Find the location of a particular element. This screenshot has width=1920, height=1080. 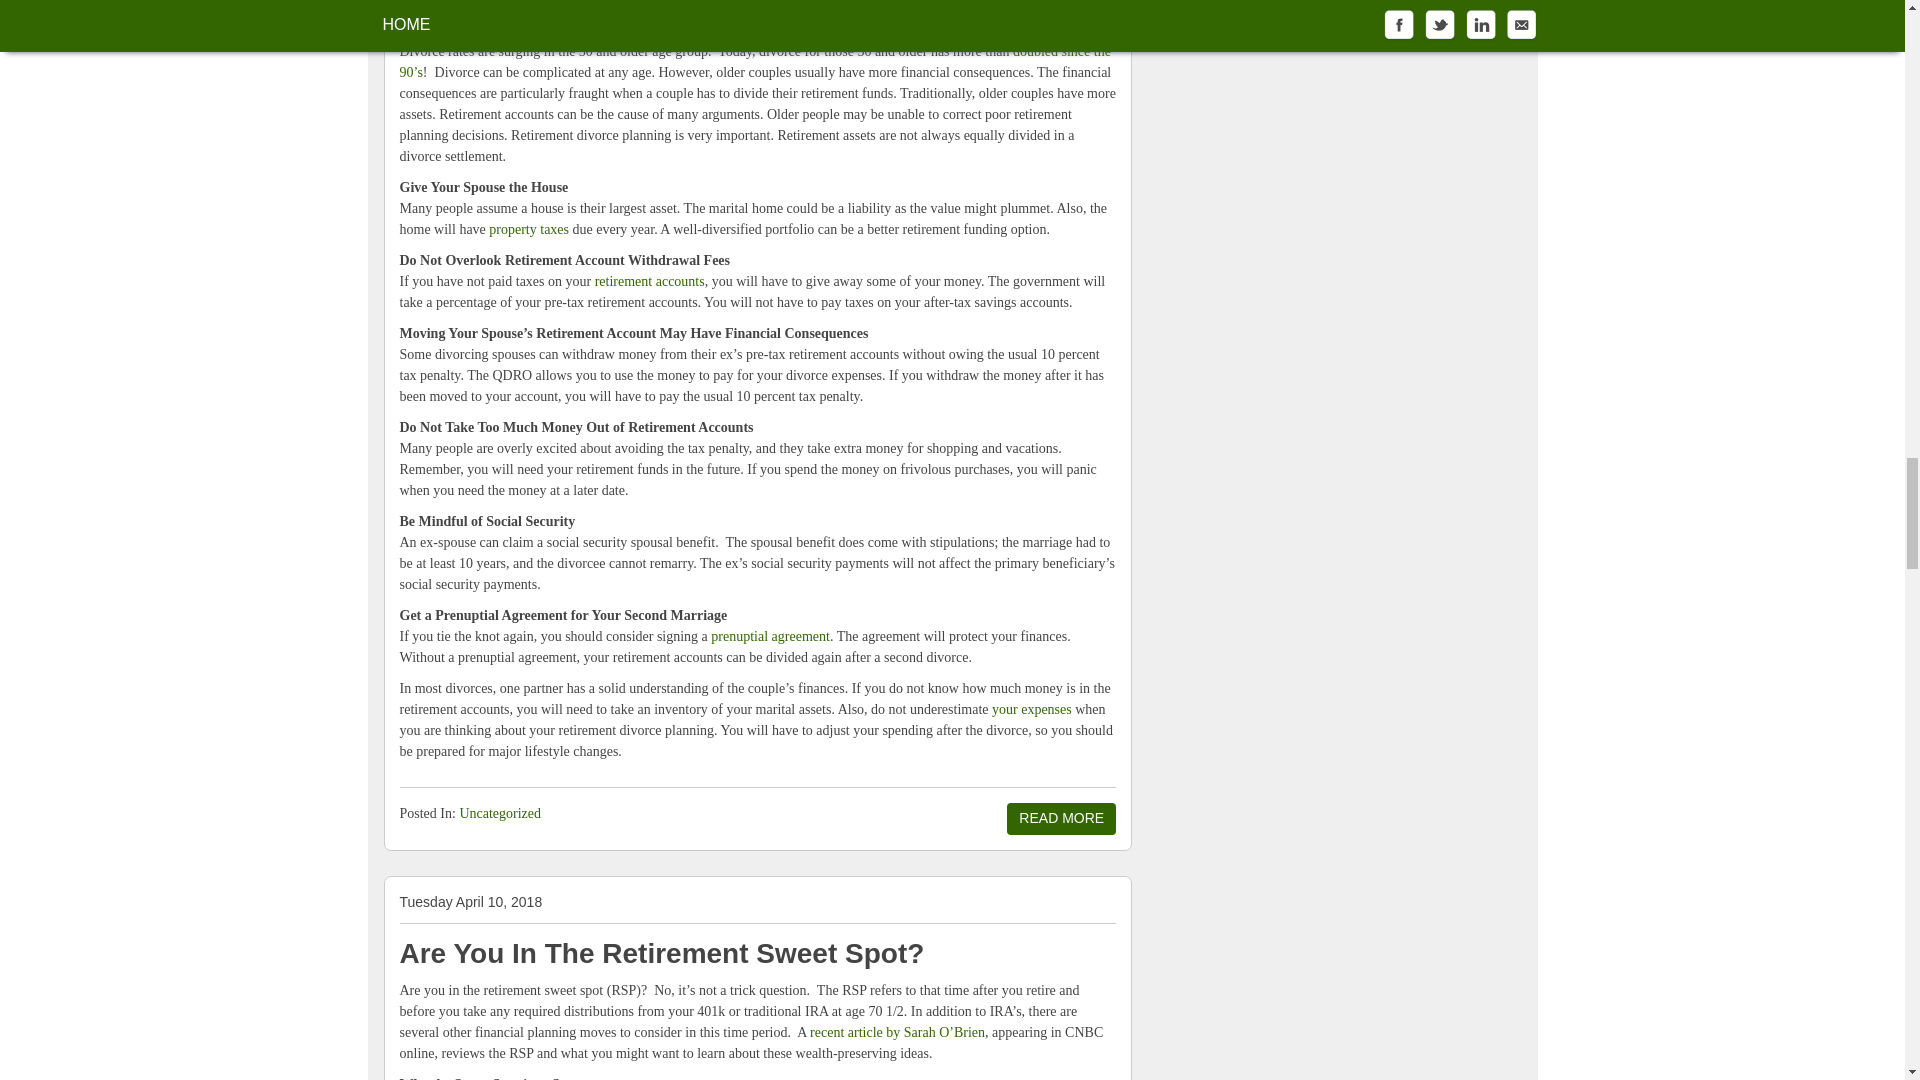

Divorce After 50 and Your Retirement is located at coordinates (646, 15).